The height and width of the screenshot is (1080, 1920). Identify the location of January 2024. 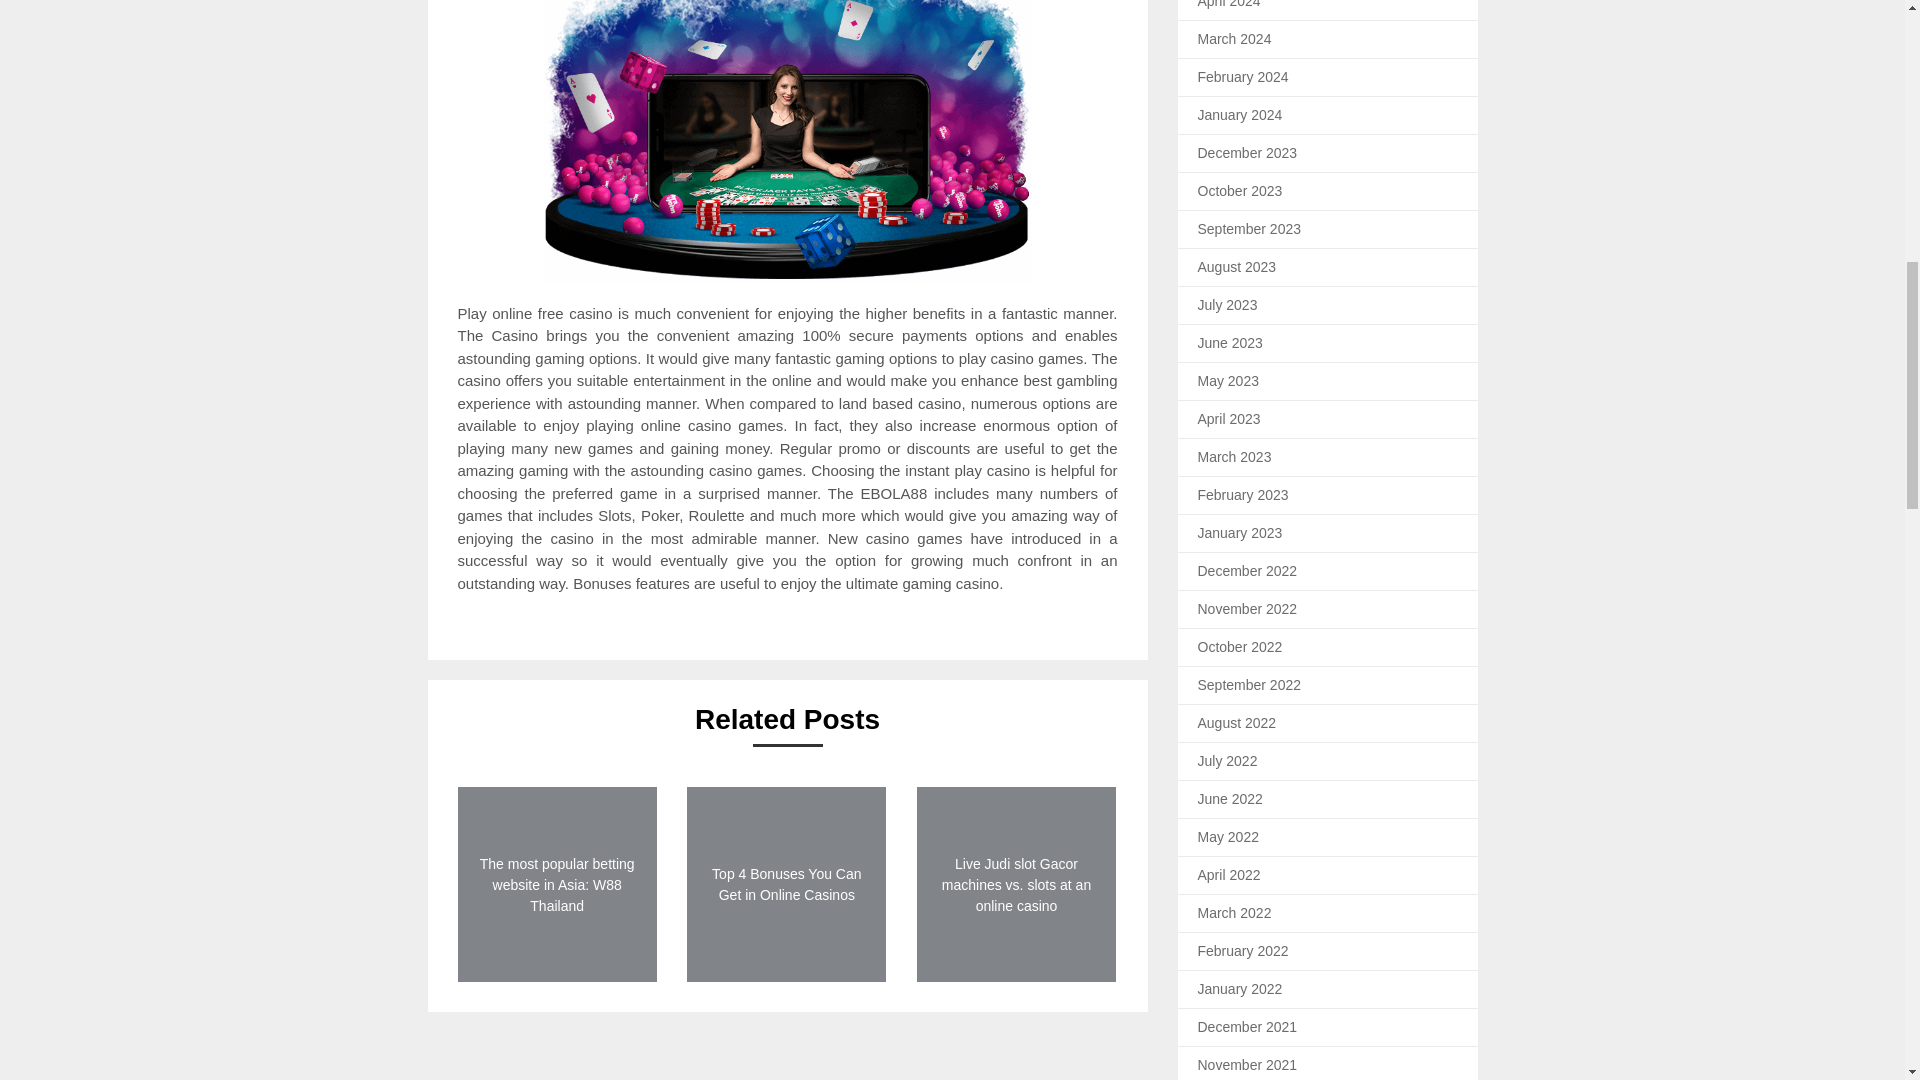
(1240, 114).